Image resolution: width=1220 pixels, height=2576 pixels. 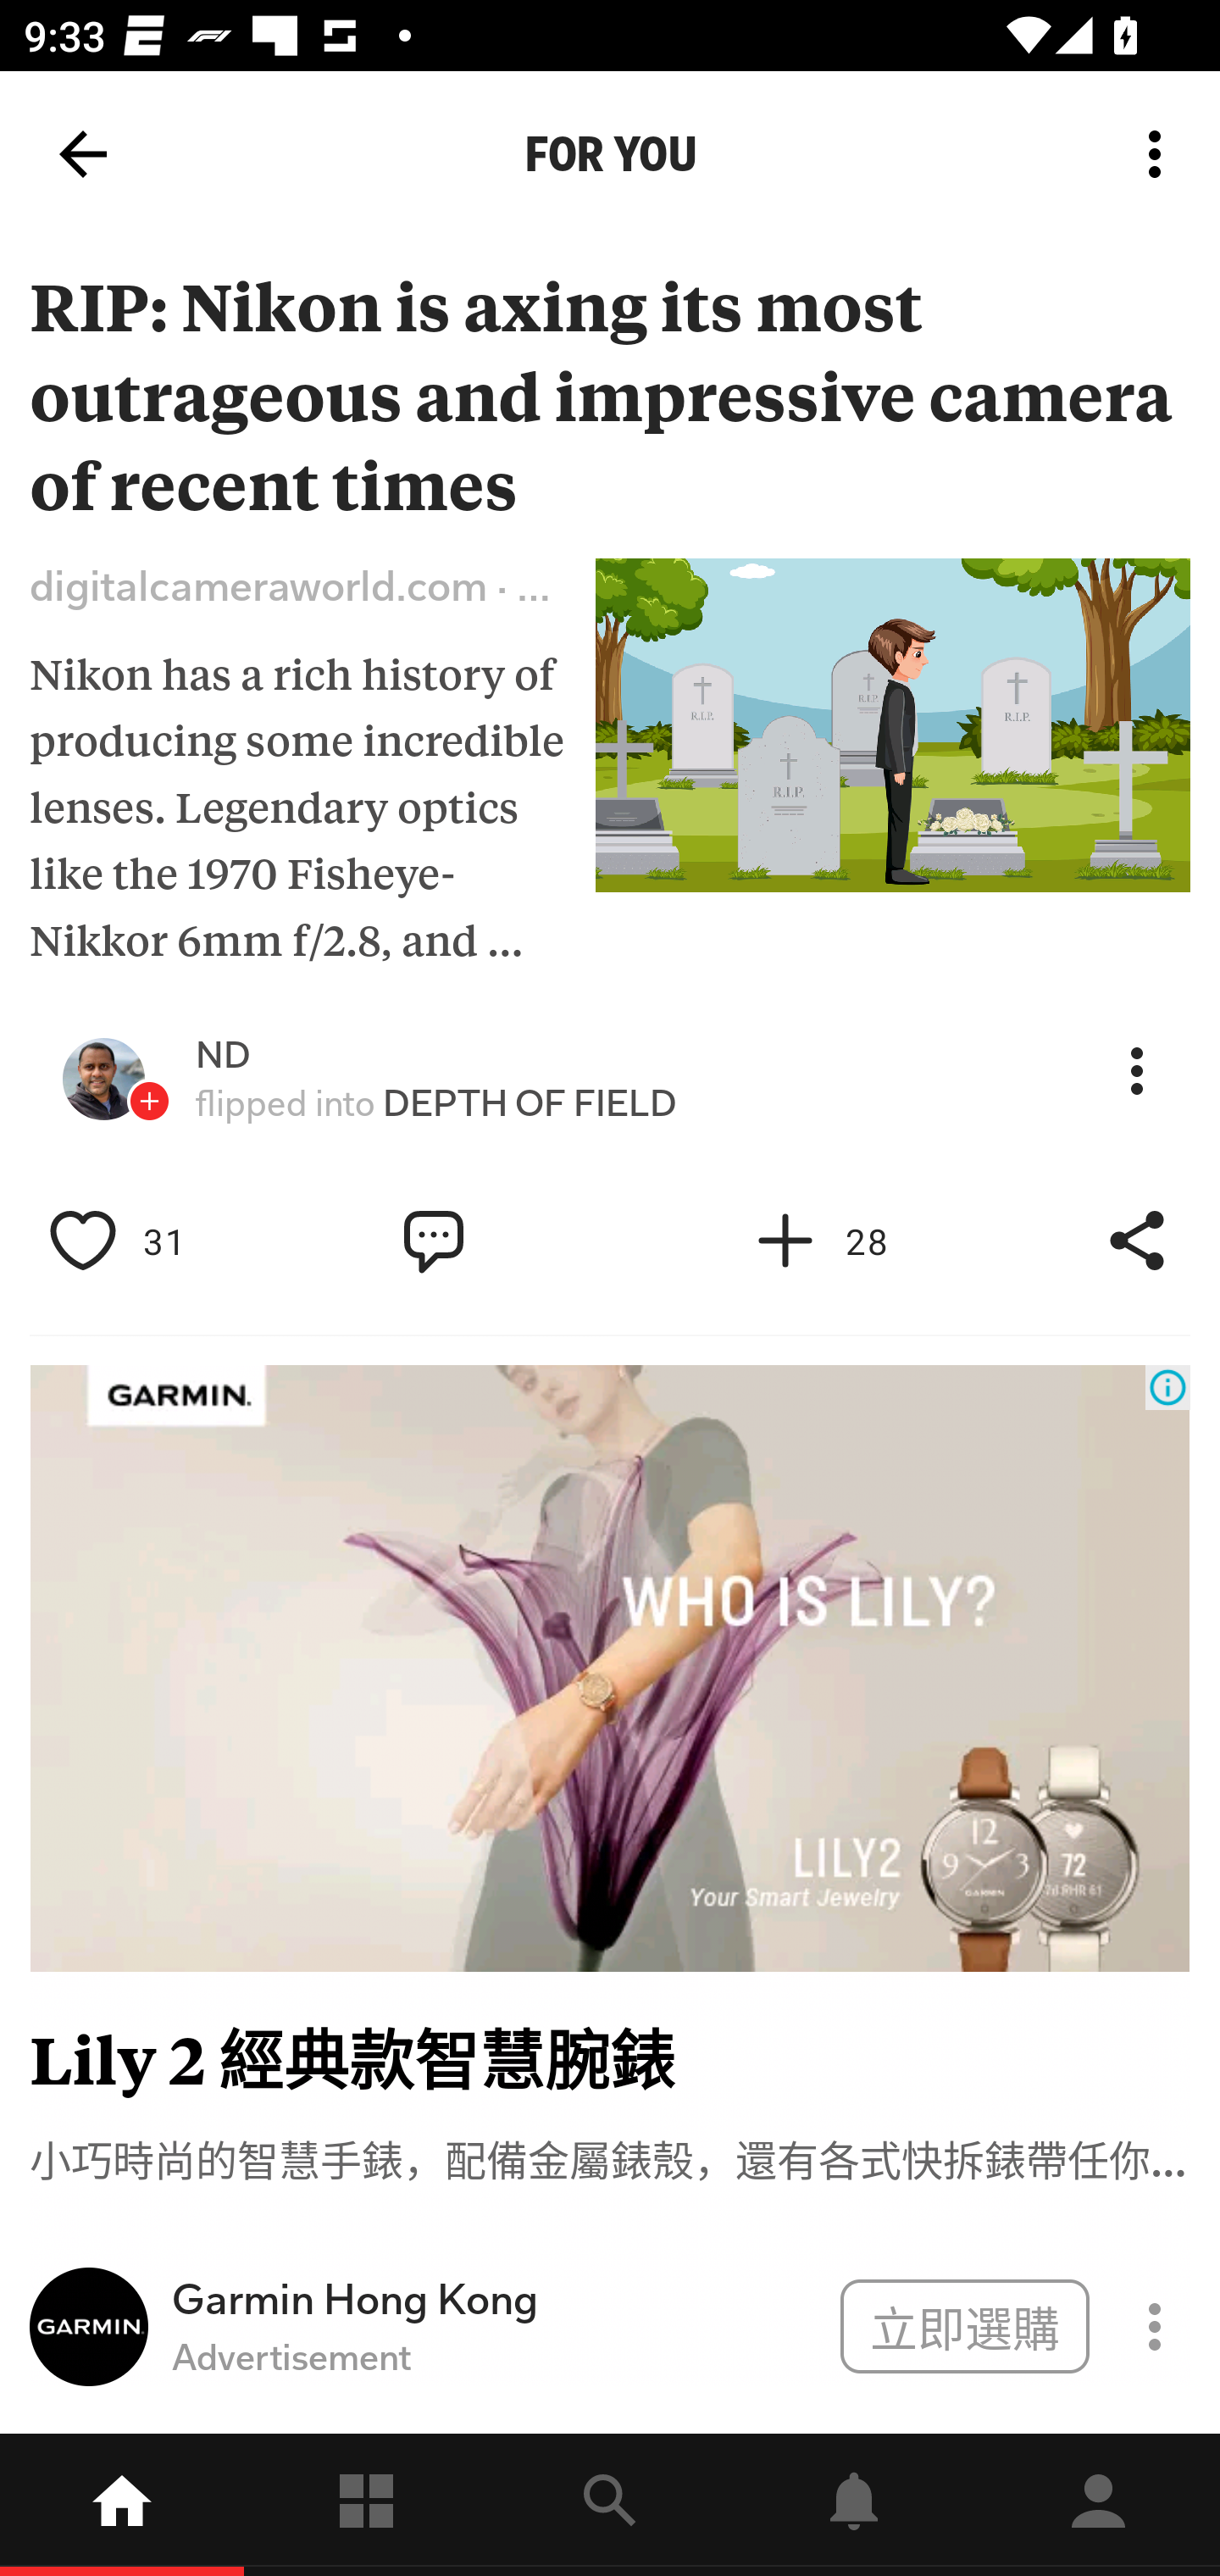 I want to click on ND, so click(x=223, y=1054).